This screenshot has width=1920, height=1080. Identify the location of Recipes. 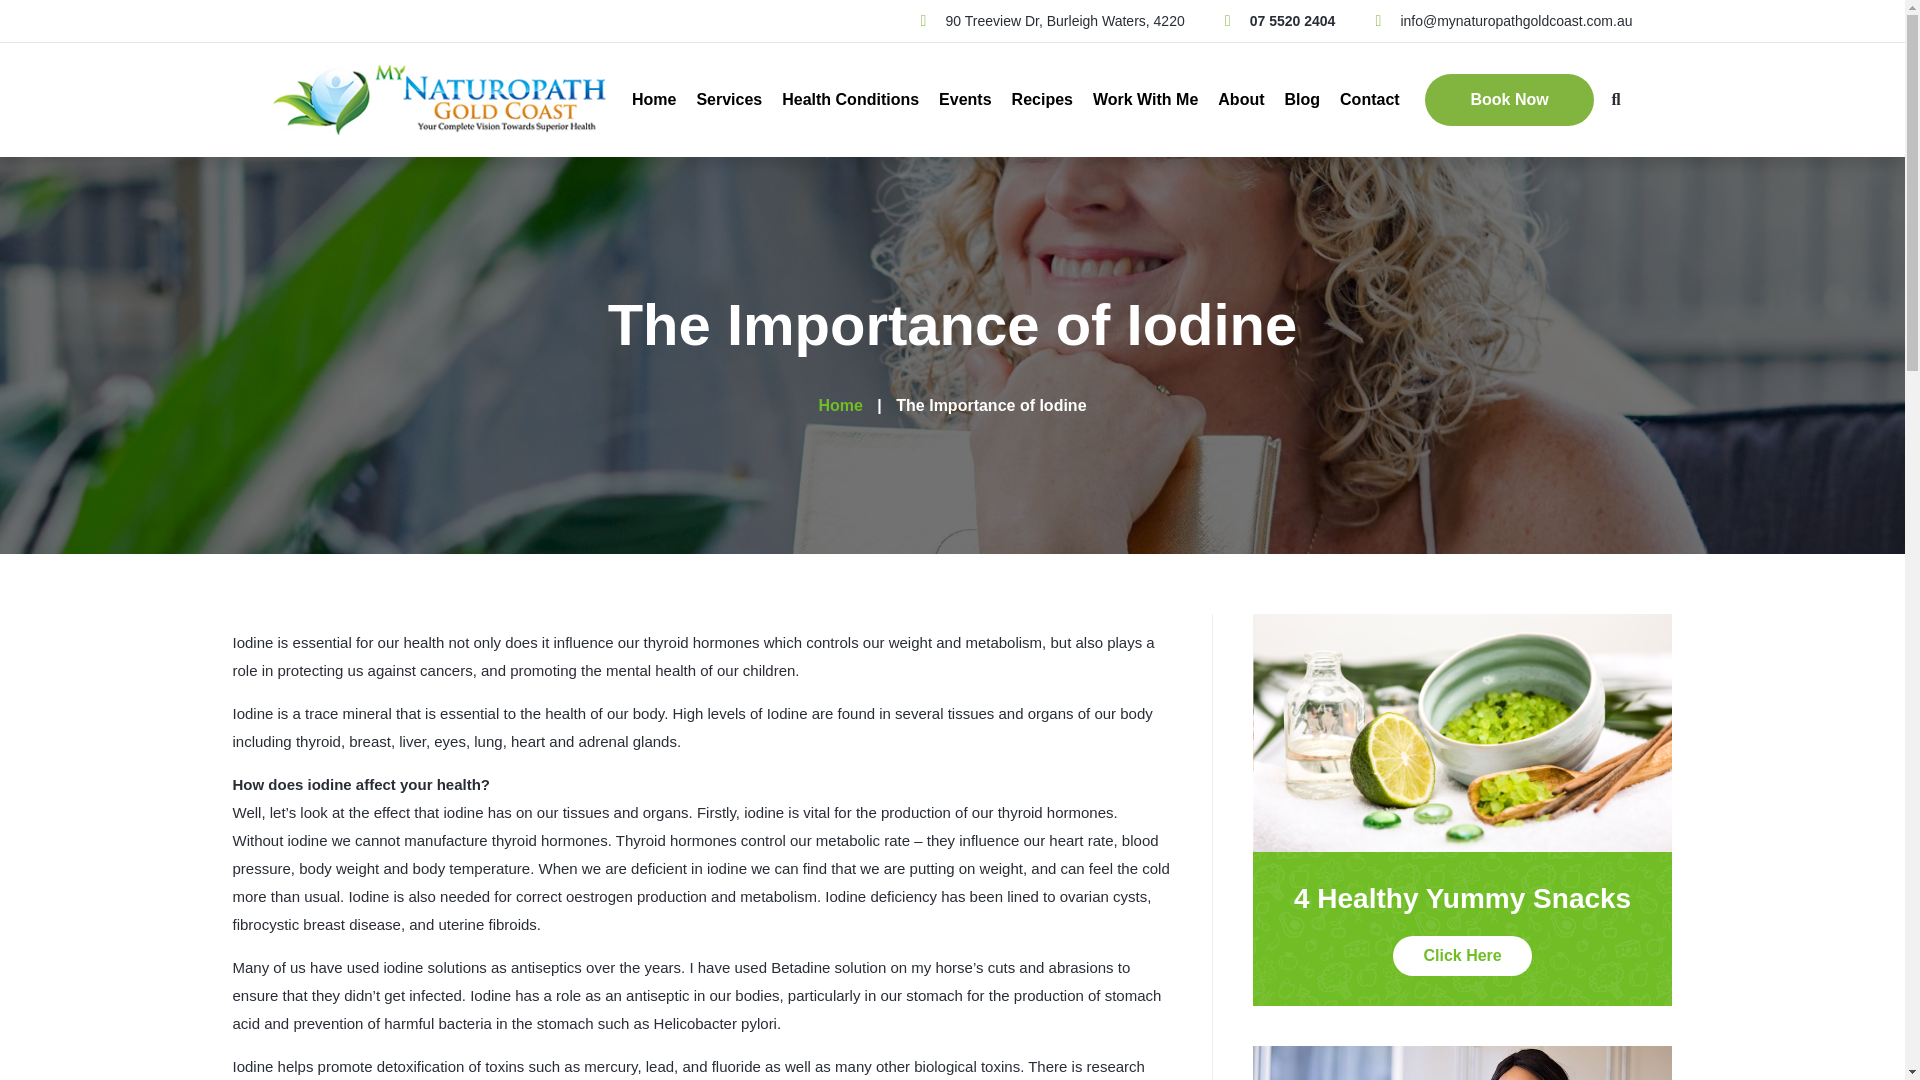
(1042, 100).